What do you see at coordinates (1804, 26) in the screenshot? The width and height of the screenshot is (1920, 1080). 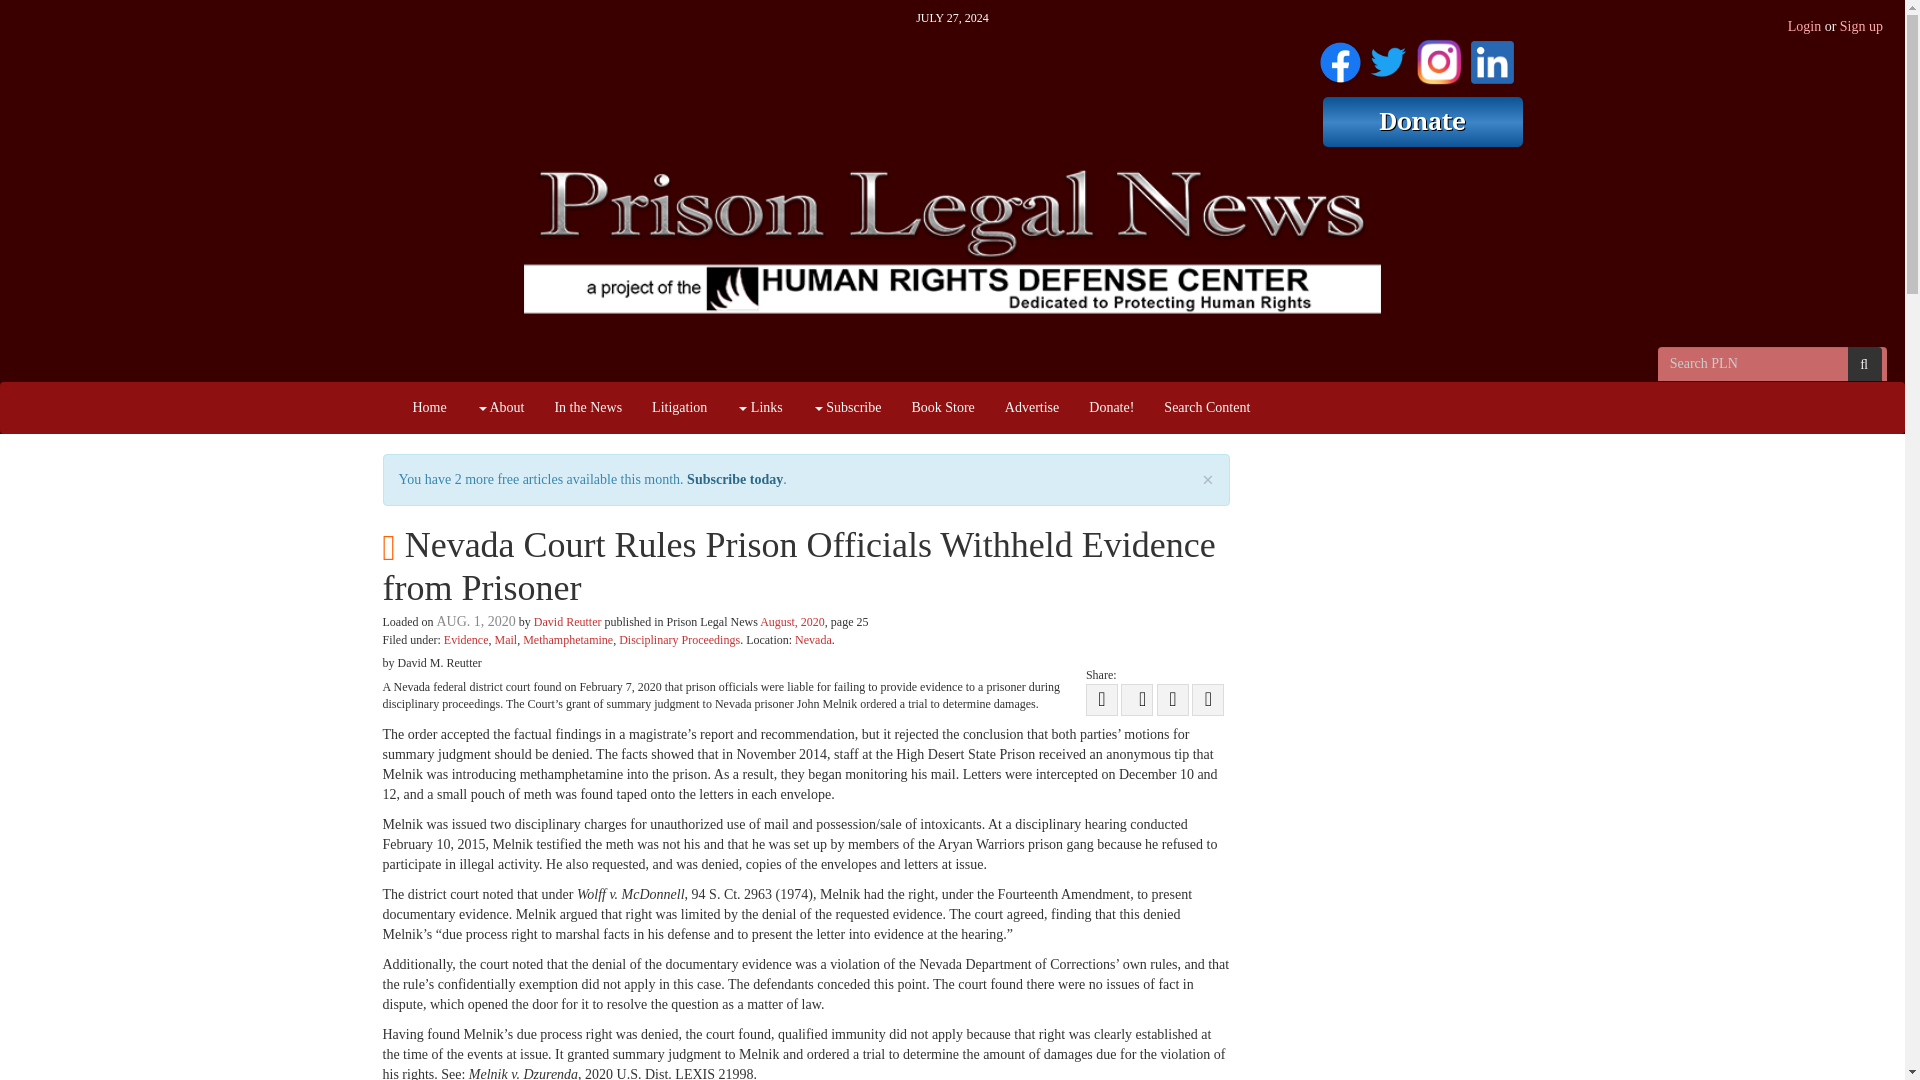 I see `Login` at bounding box center [1804, 26].